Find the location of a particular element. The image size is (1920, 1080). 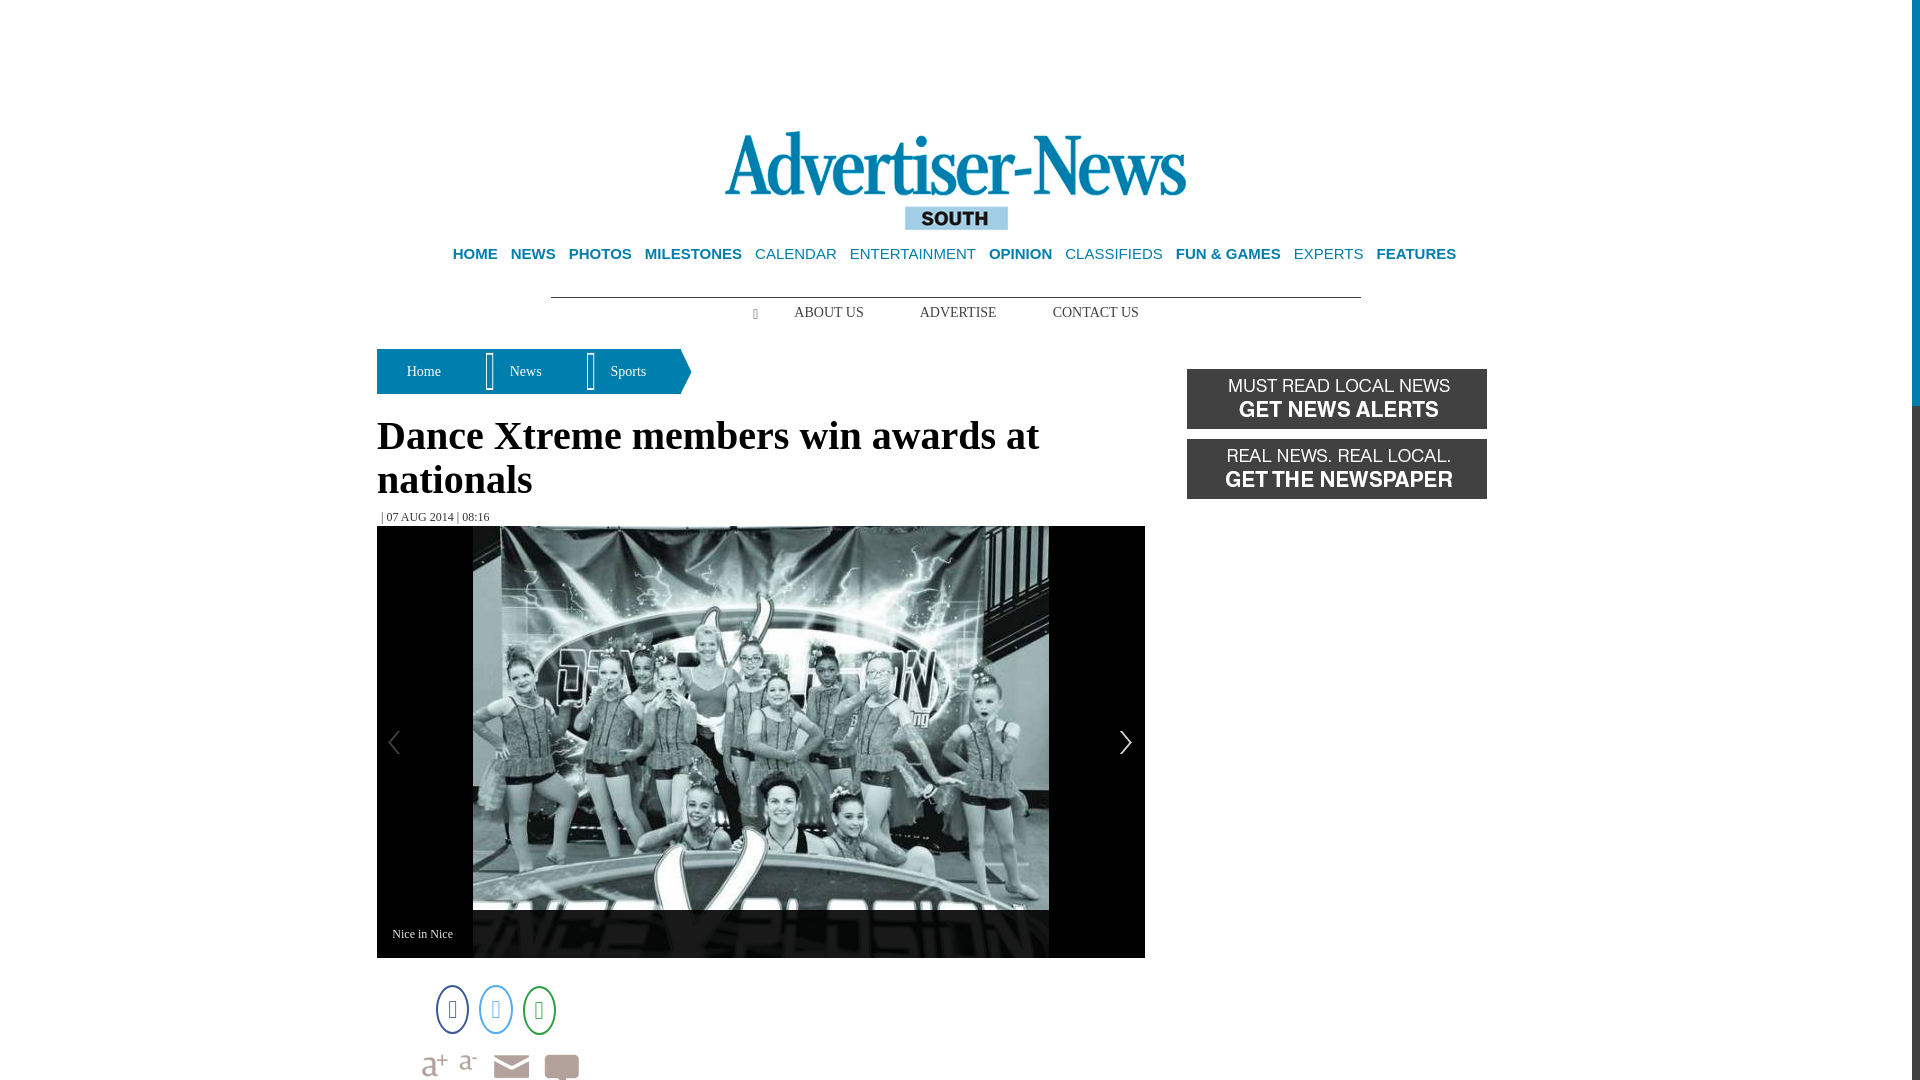

ENTERTAINMENT is located at coordinates (912, 254).